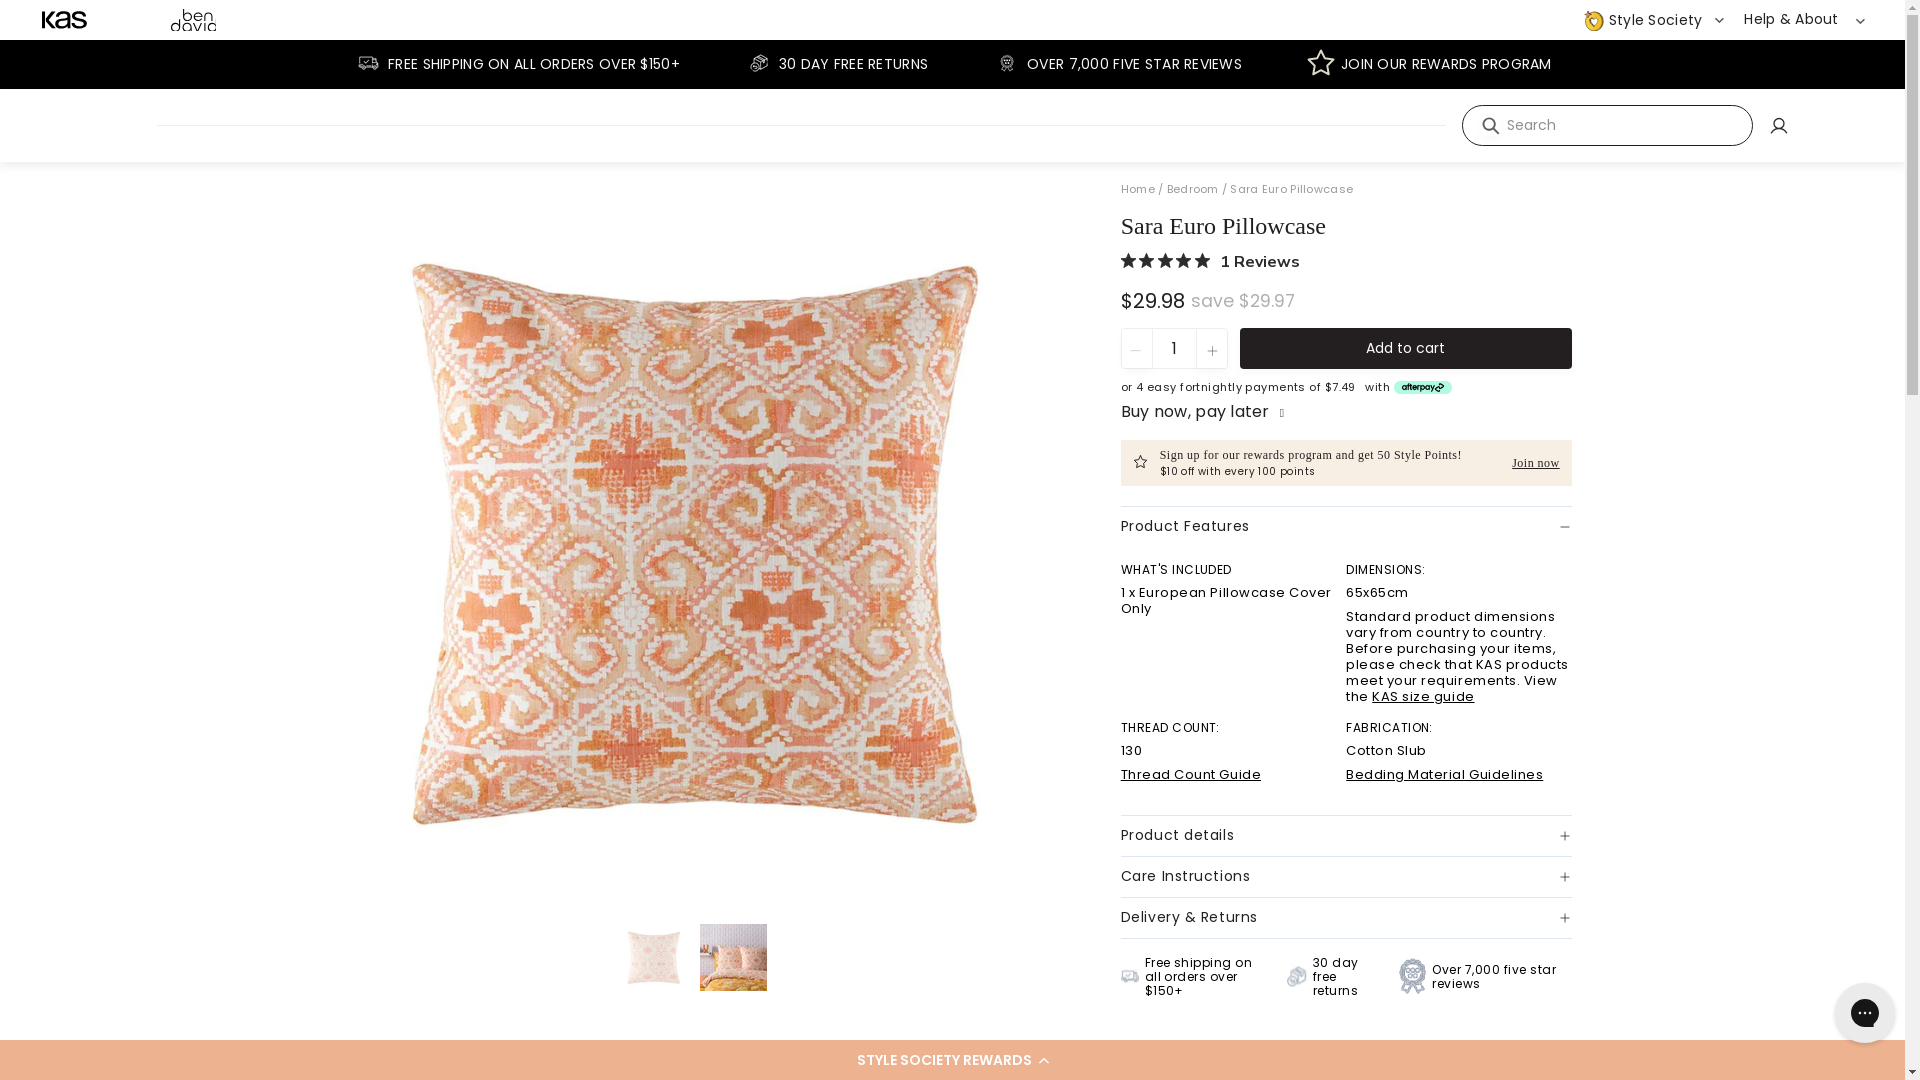  I want to click on Add to cart, so click(1406, 348).